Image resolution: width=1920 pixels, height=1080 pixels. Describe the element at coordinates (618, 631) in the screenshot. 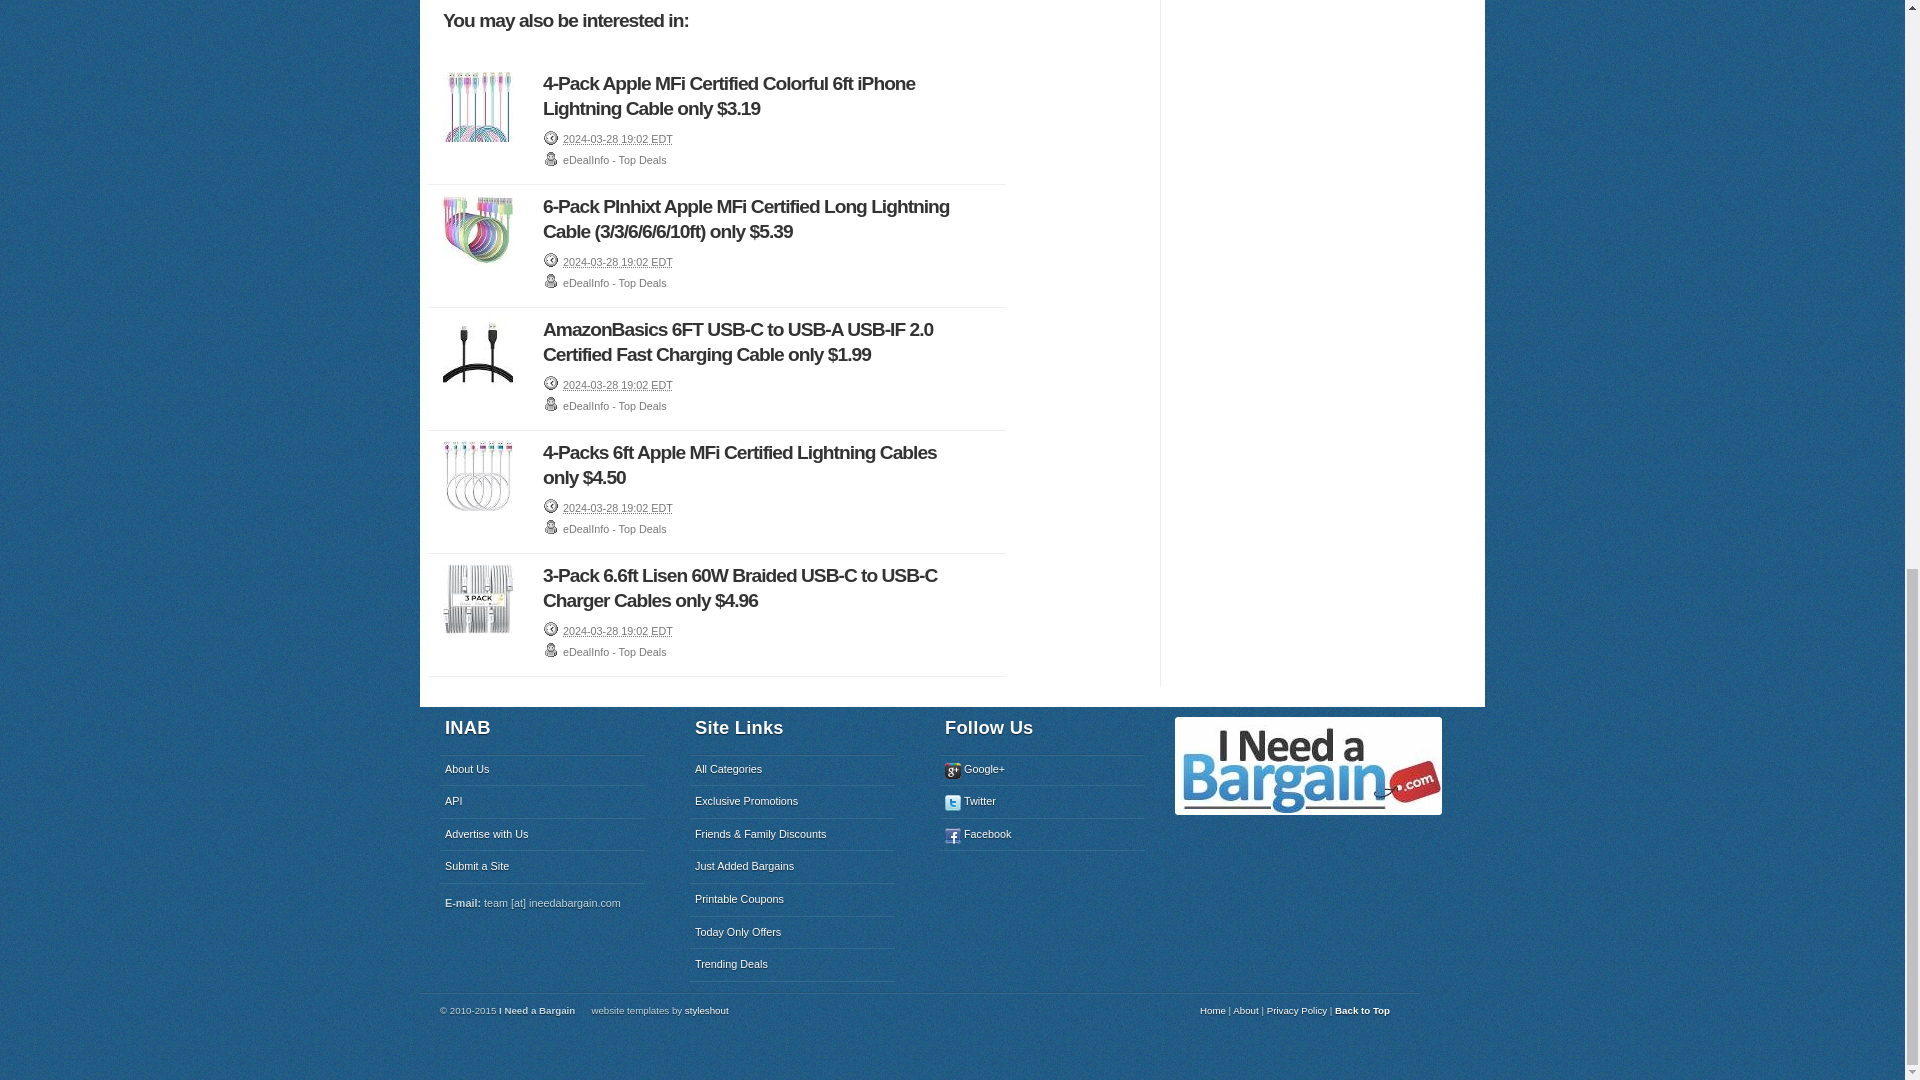

I see `2024-03-26 13:02:21 -0400` at that location.